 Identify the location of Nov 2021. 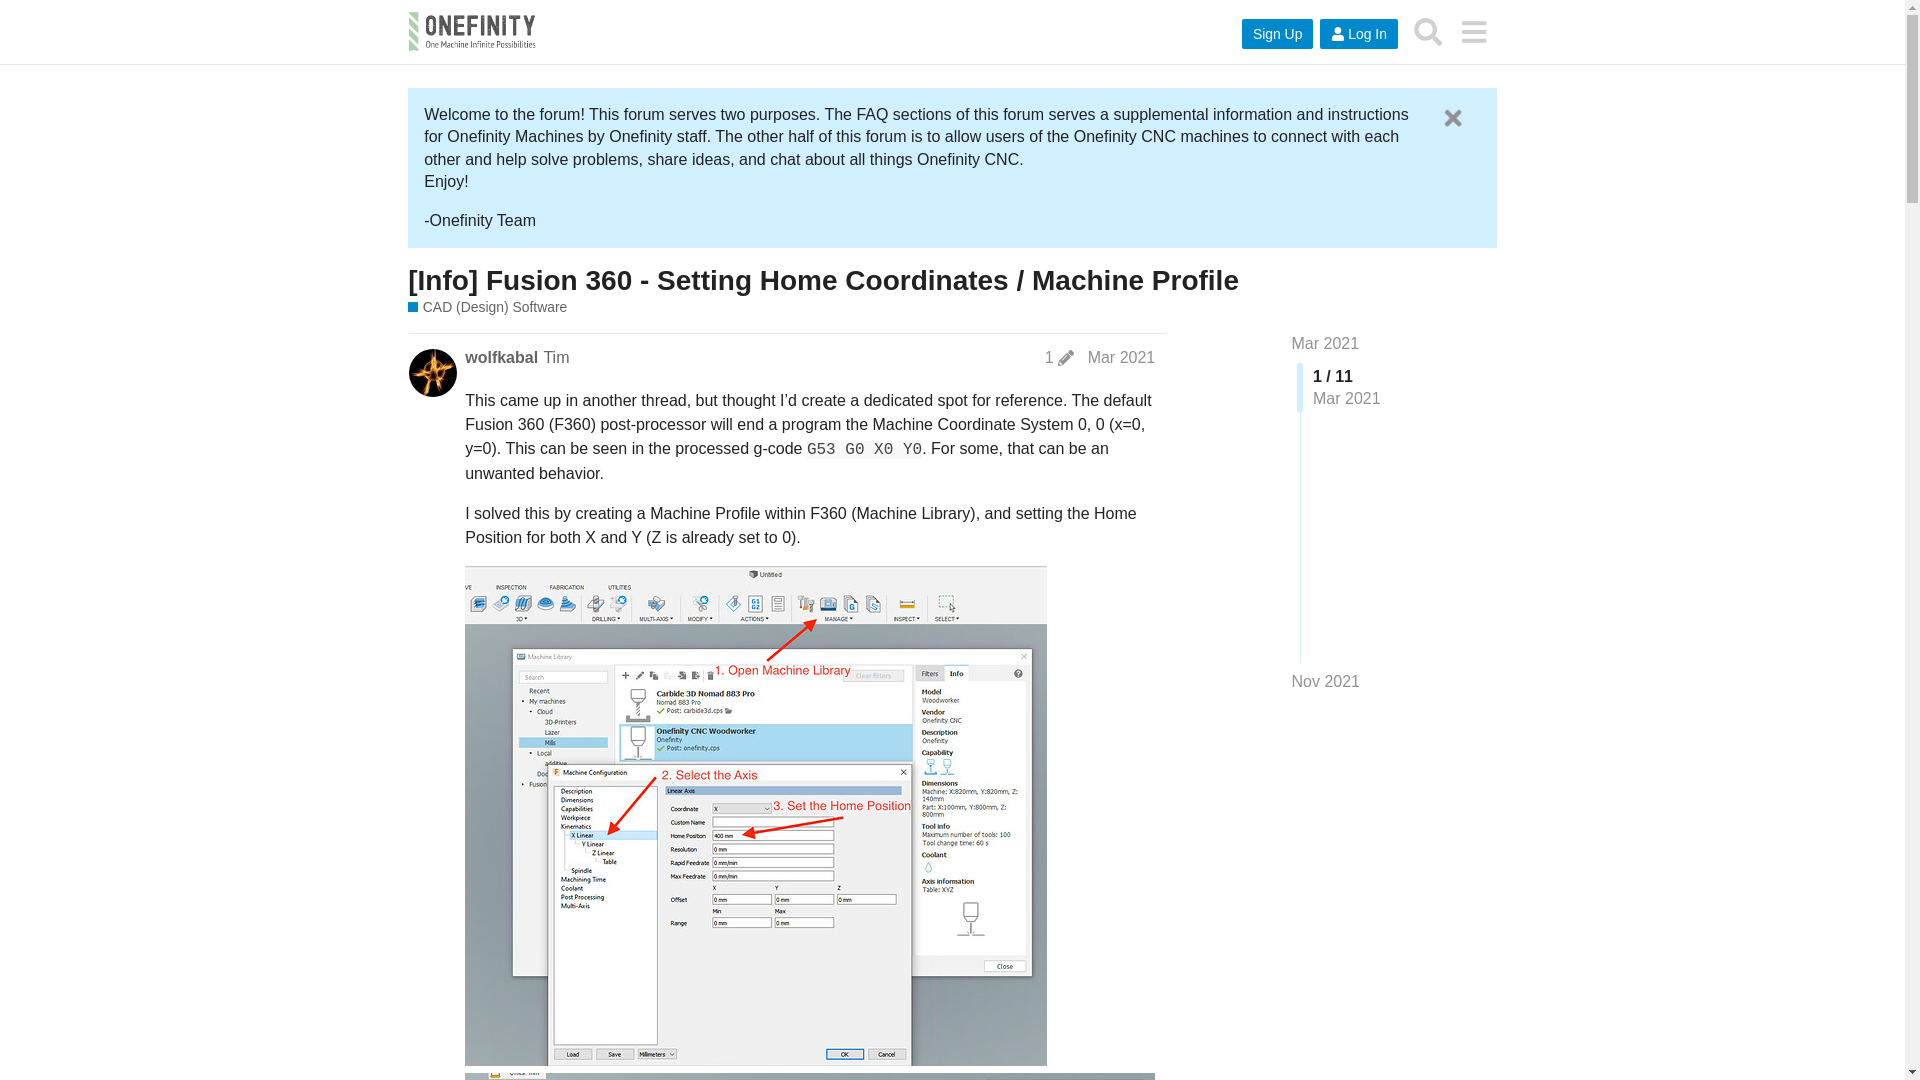
(1326, 682).